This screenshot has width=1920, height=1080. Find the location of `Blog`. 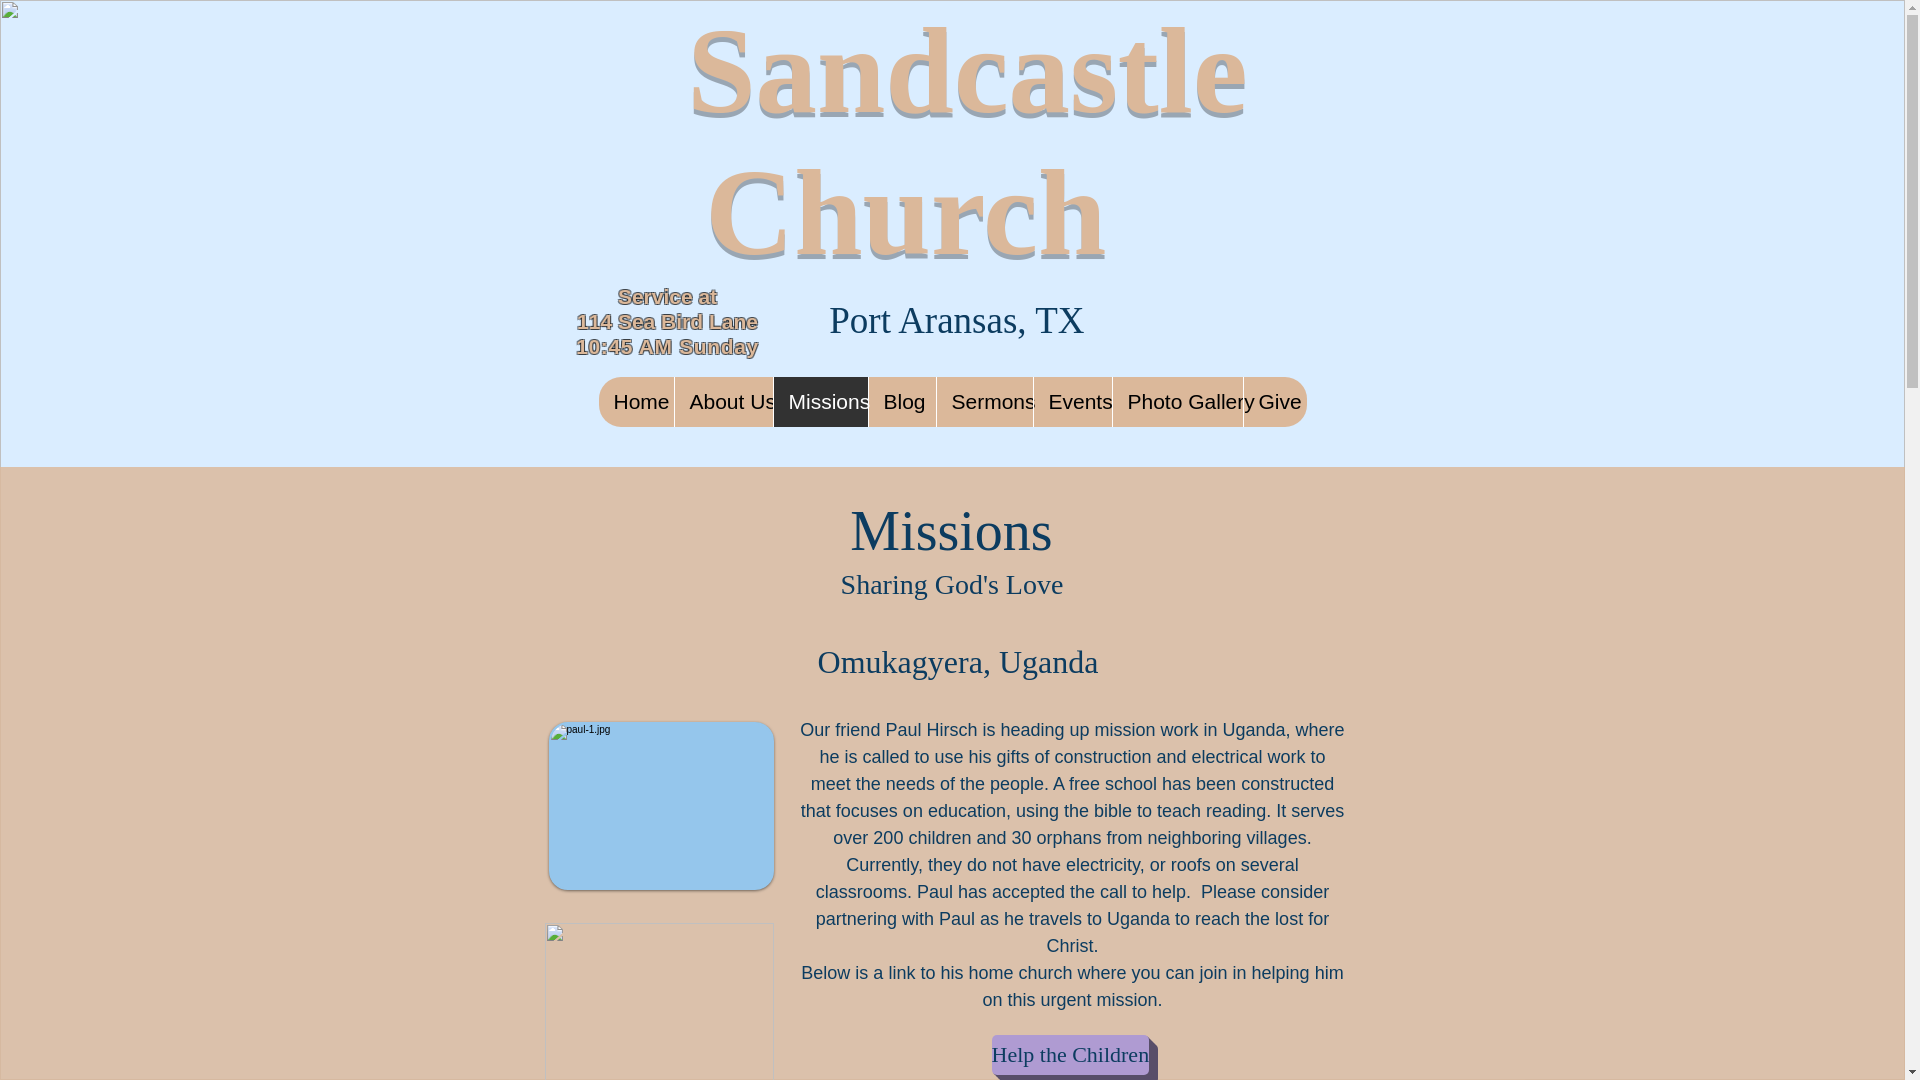

Blog is located at coordinates (902, 401).